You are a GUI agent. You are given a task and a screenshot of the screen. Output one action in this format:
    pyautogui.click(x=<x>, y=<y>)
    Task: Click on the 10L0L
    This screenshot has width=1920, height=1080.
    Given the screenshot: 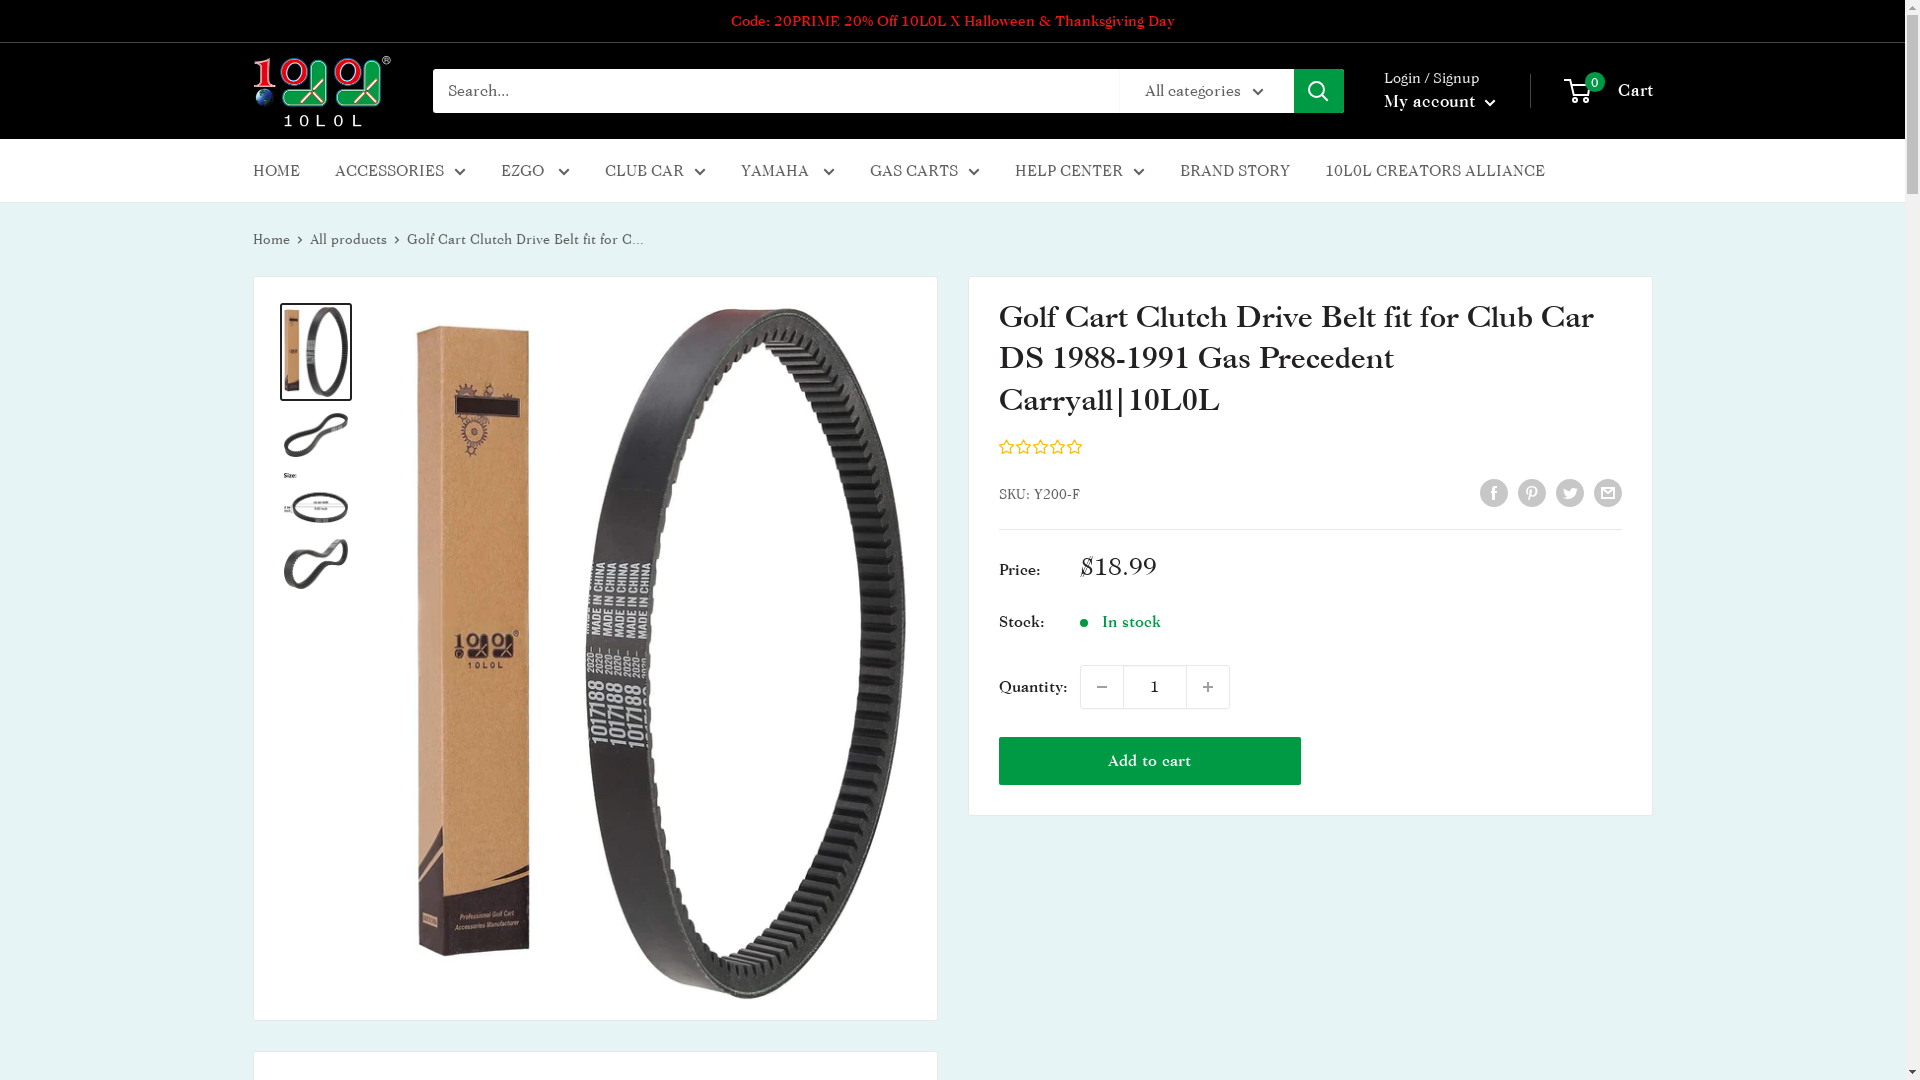 What is the action you would take?
    pyautogui.click(x=322, y=91)
    